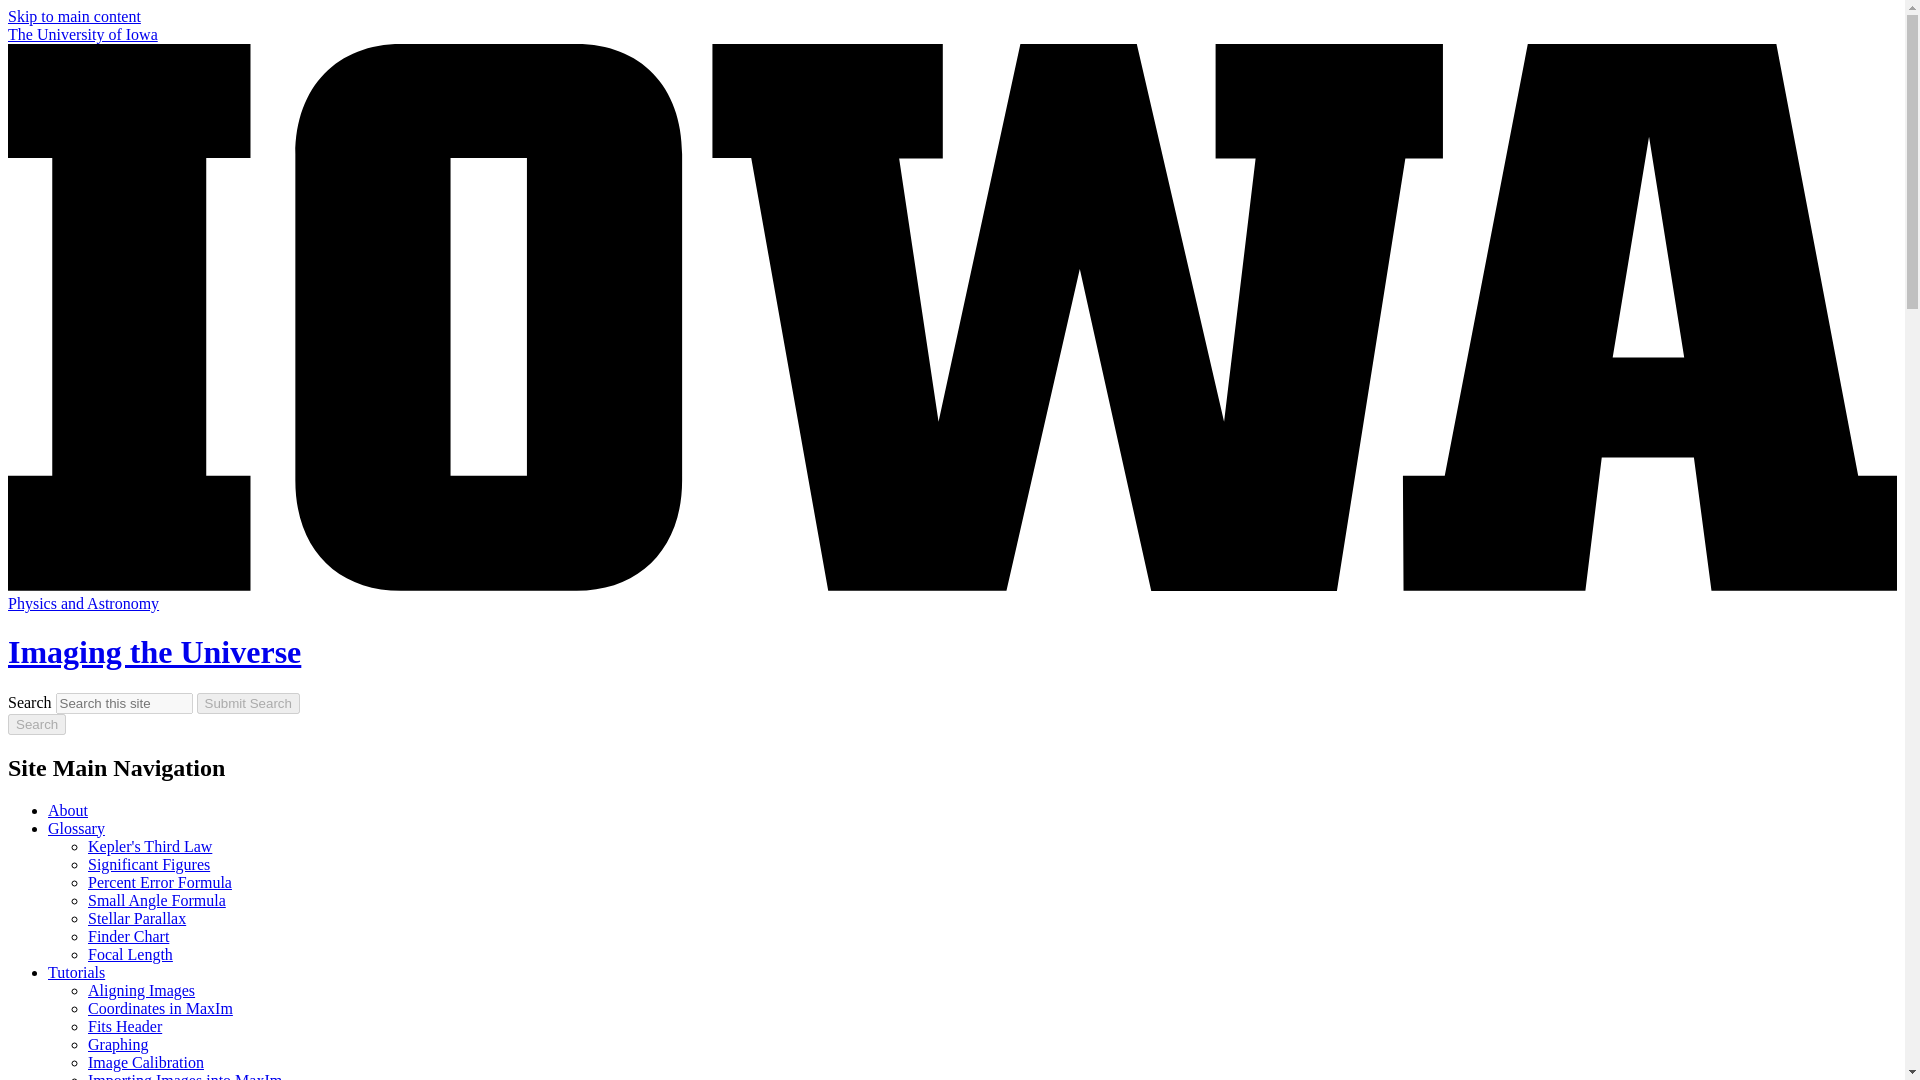 This screenshot has height=1080, width=1920. I want to click on About, so click(68, 810).